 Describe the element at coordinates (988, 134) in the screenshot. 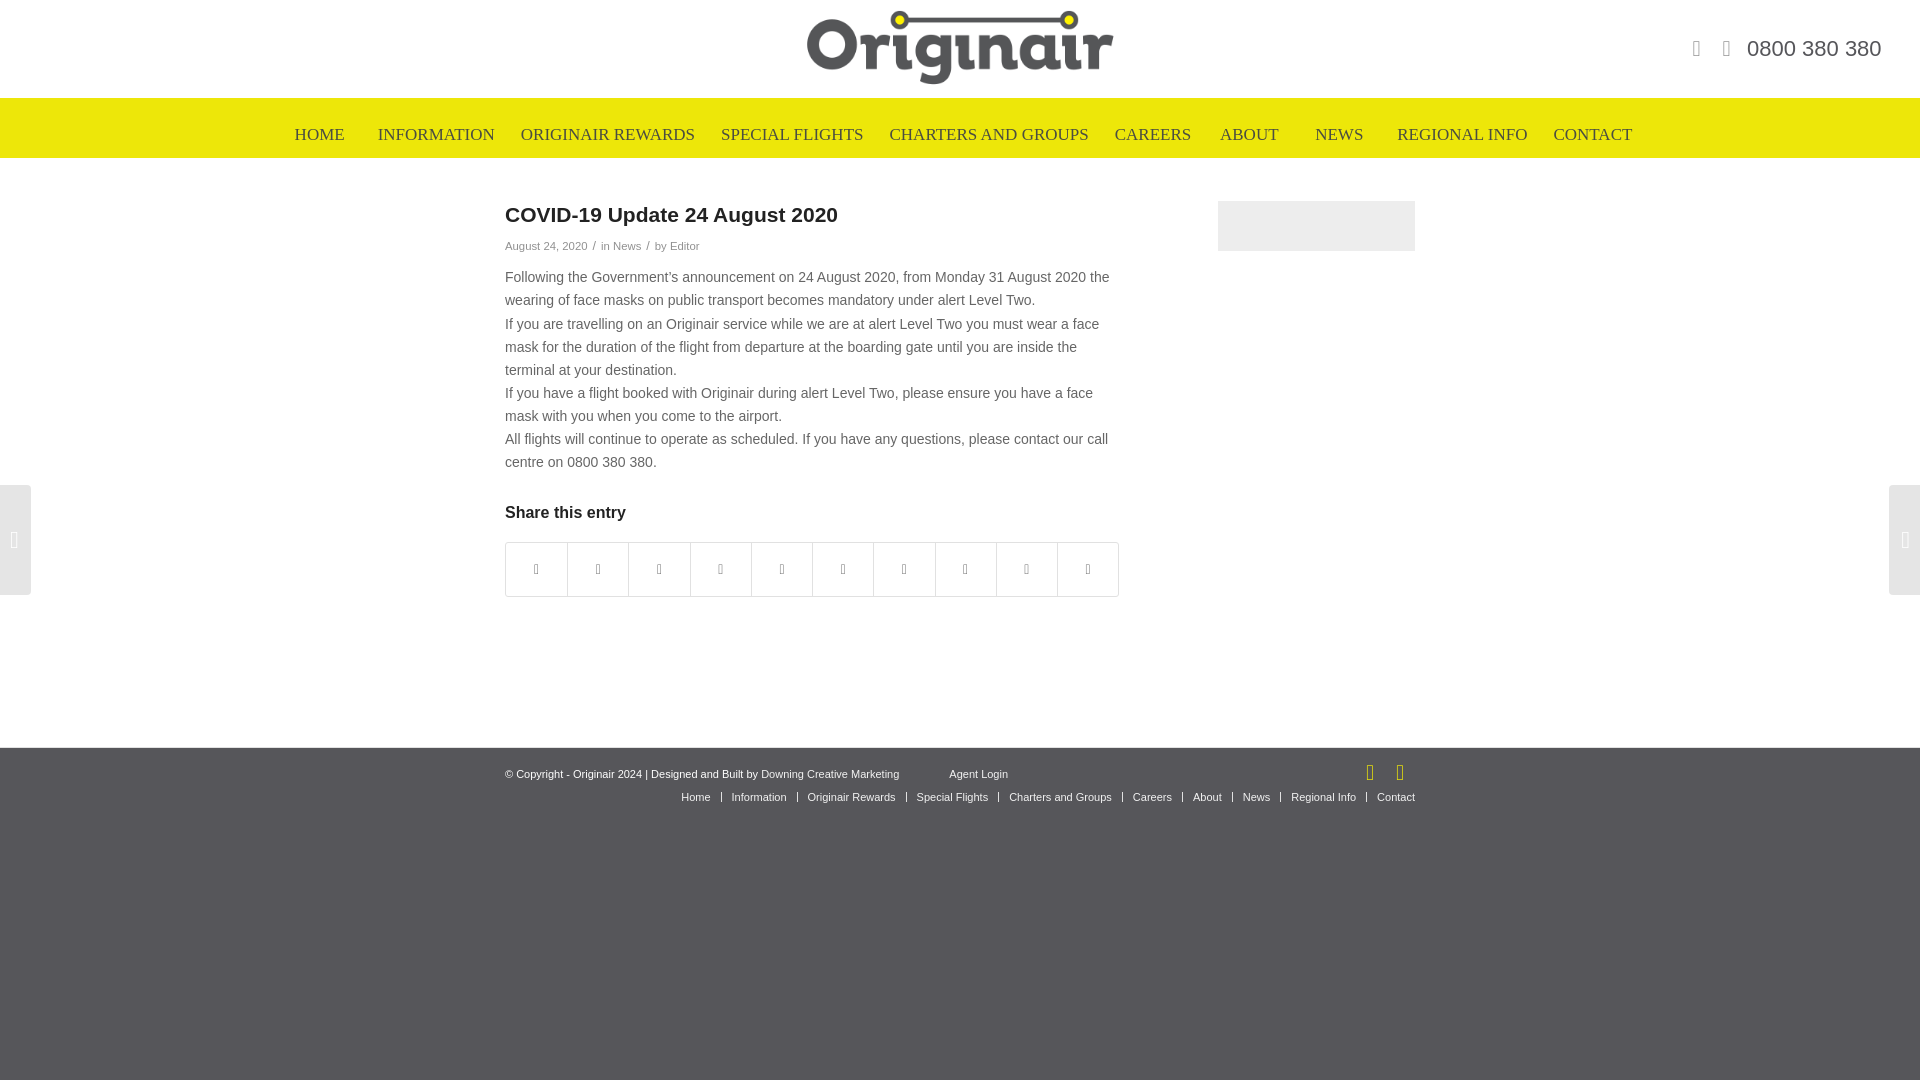

I see `CHARTERS AND GROUPS` at that location.